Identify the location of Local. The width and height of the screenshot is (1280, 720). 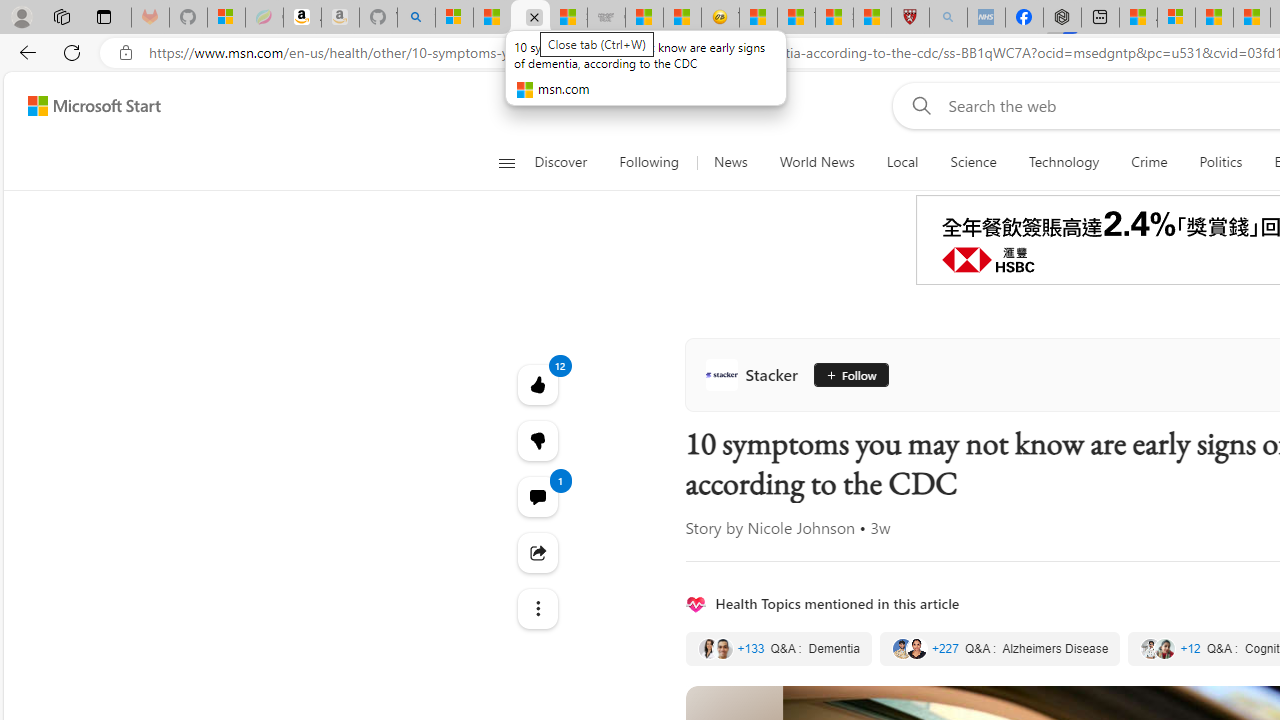
(902, 162).